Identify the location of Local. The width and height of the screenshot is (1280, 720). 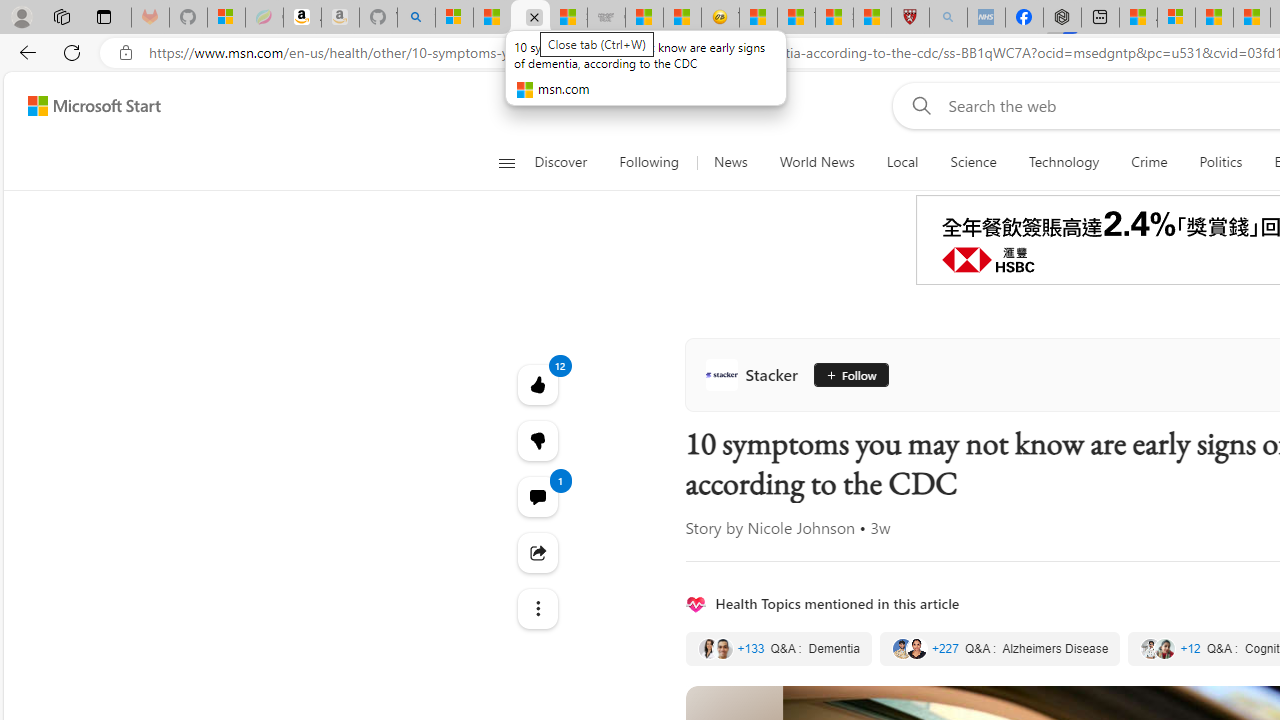
(902, 162).